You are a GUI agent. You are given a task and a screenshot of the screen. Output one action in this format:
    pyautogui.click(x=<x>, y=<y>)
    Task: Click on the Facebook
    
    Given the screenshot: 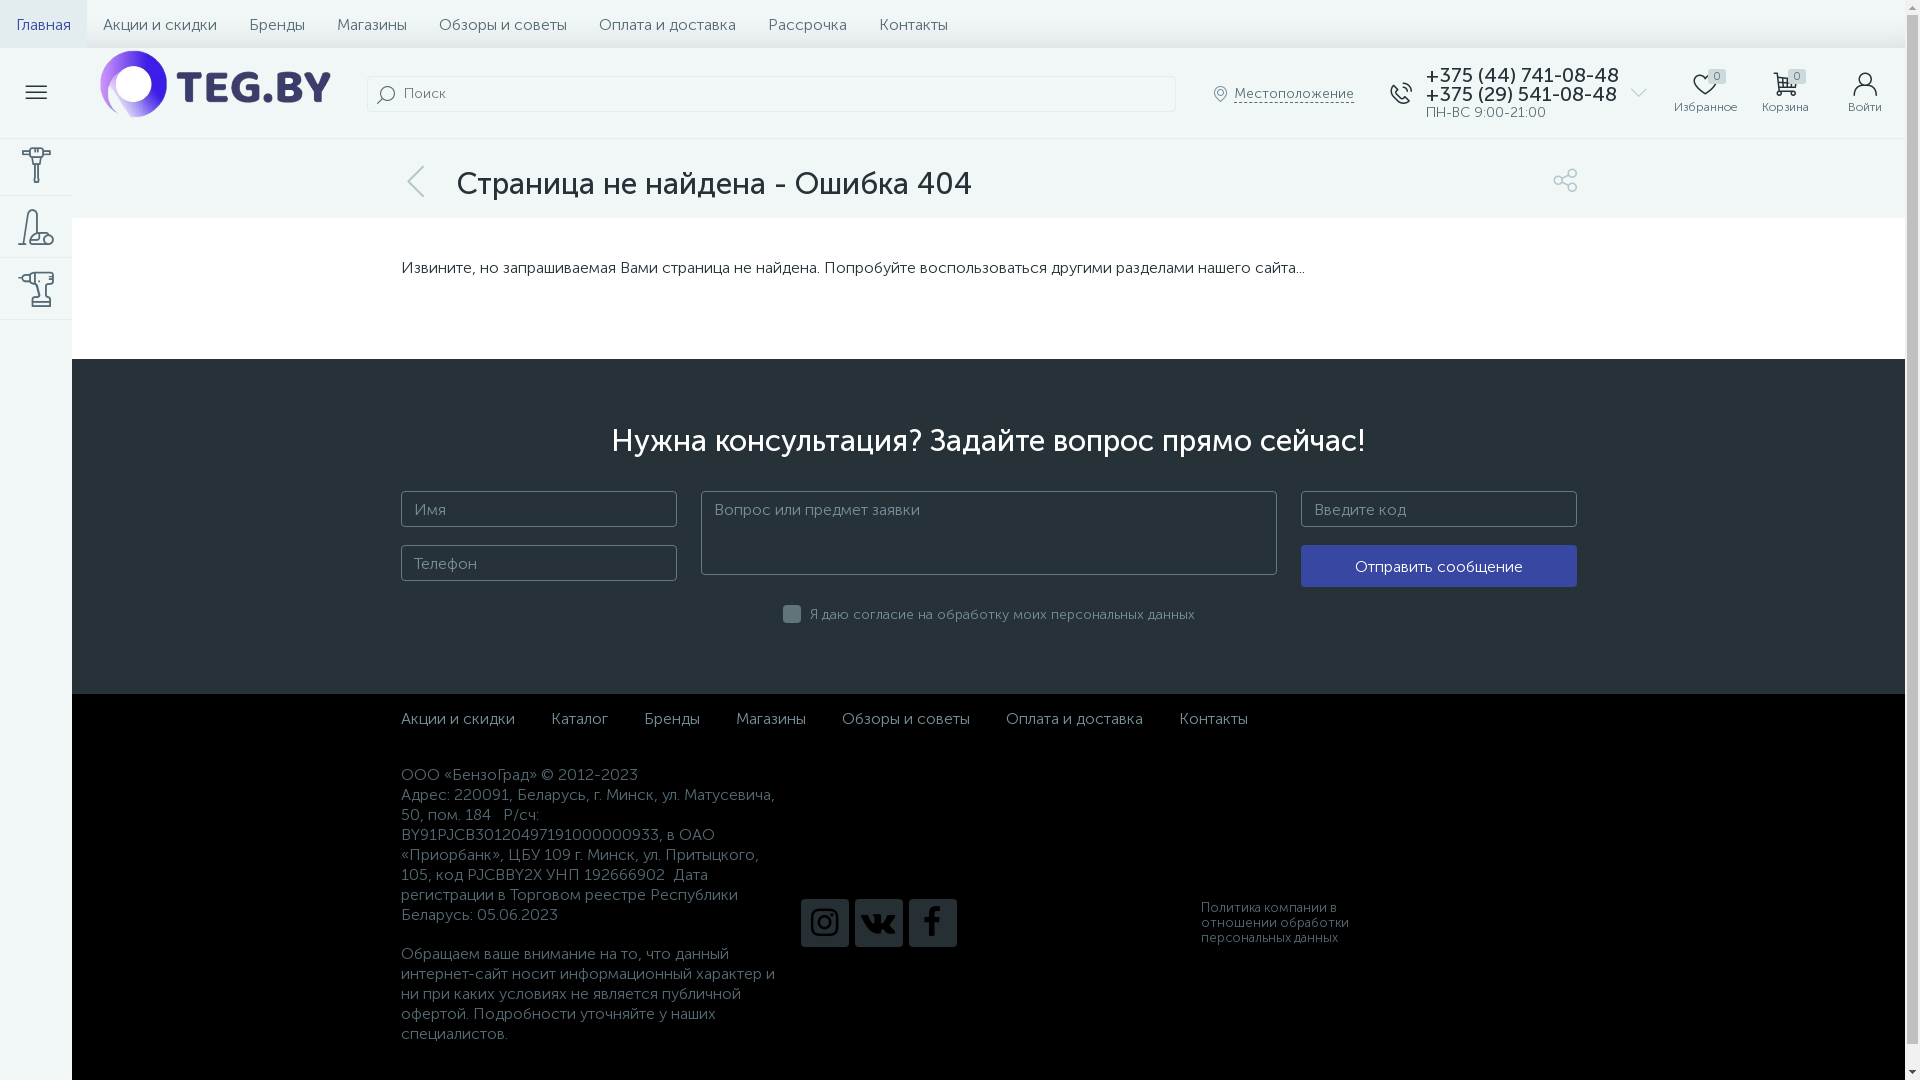 What is the action you would take?
    pyautogui.click(x=932, y=922)
    